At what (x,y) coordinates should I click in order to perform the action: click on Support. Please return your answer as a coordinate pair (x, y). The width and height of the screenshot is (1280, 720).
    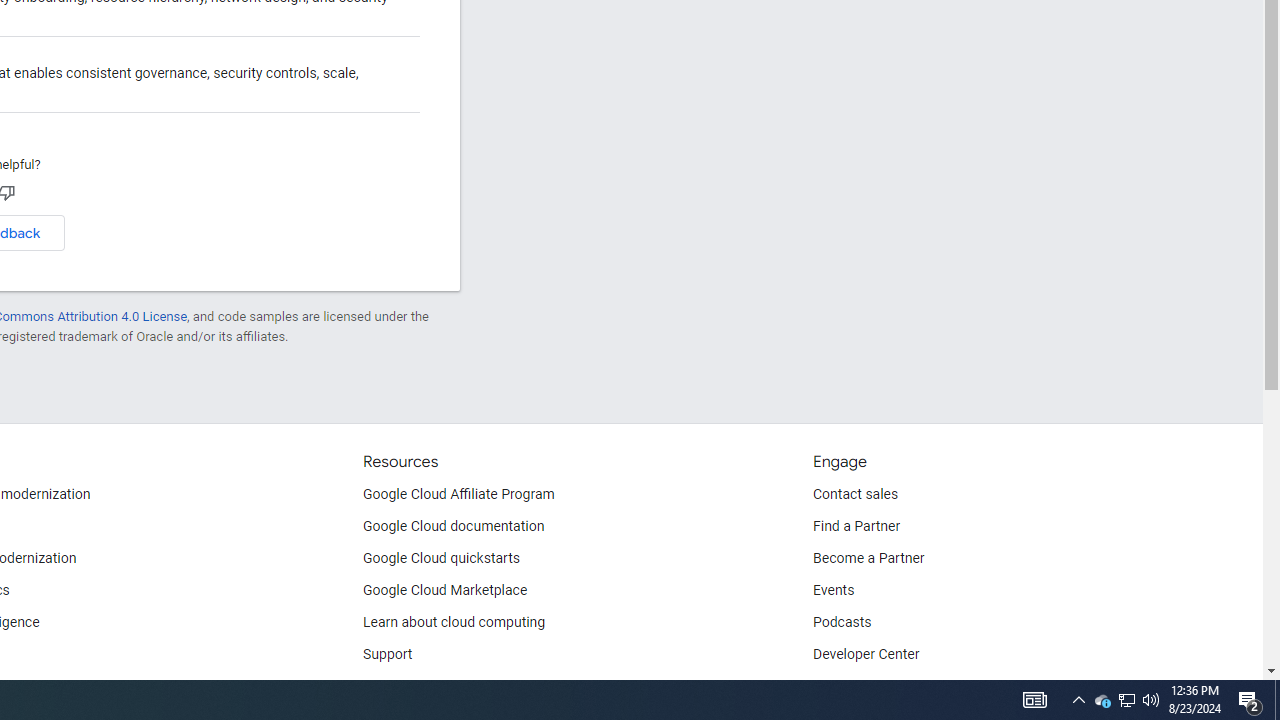
    Looking at the image, I should click on (388, 655).